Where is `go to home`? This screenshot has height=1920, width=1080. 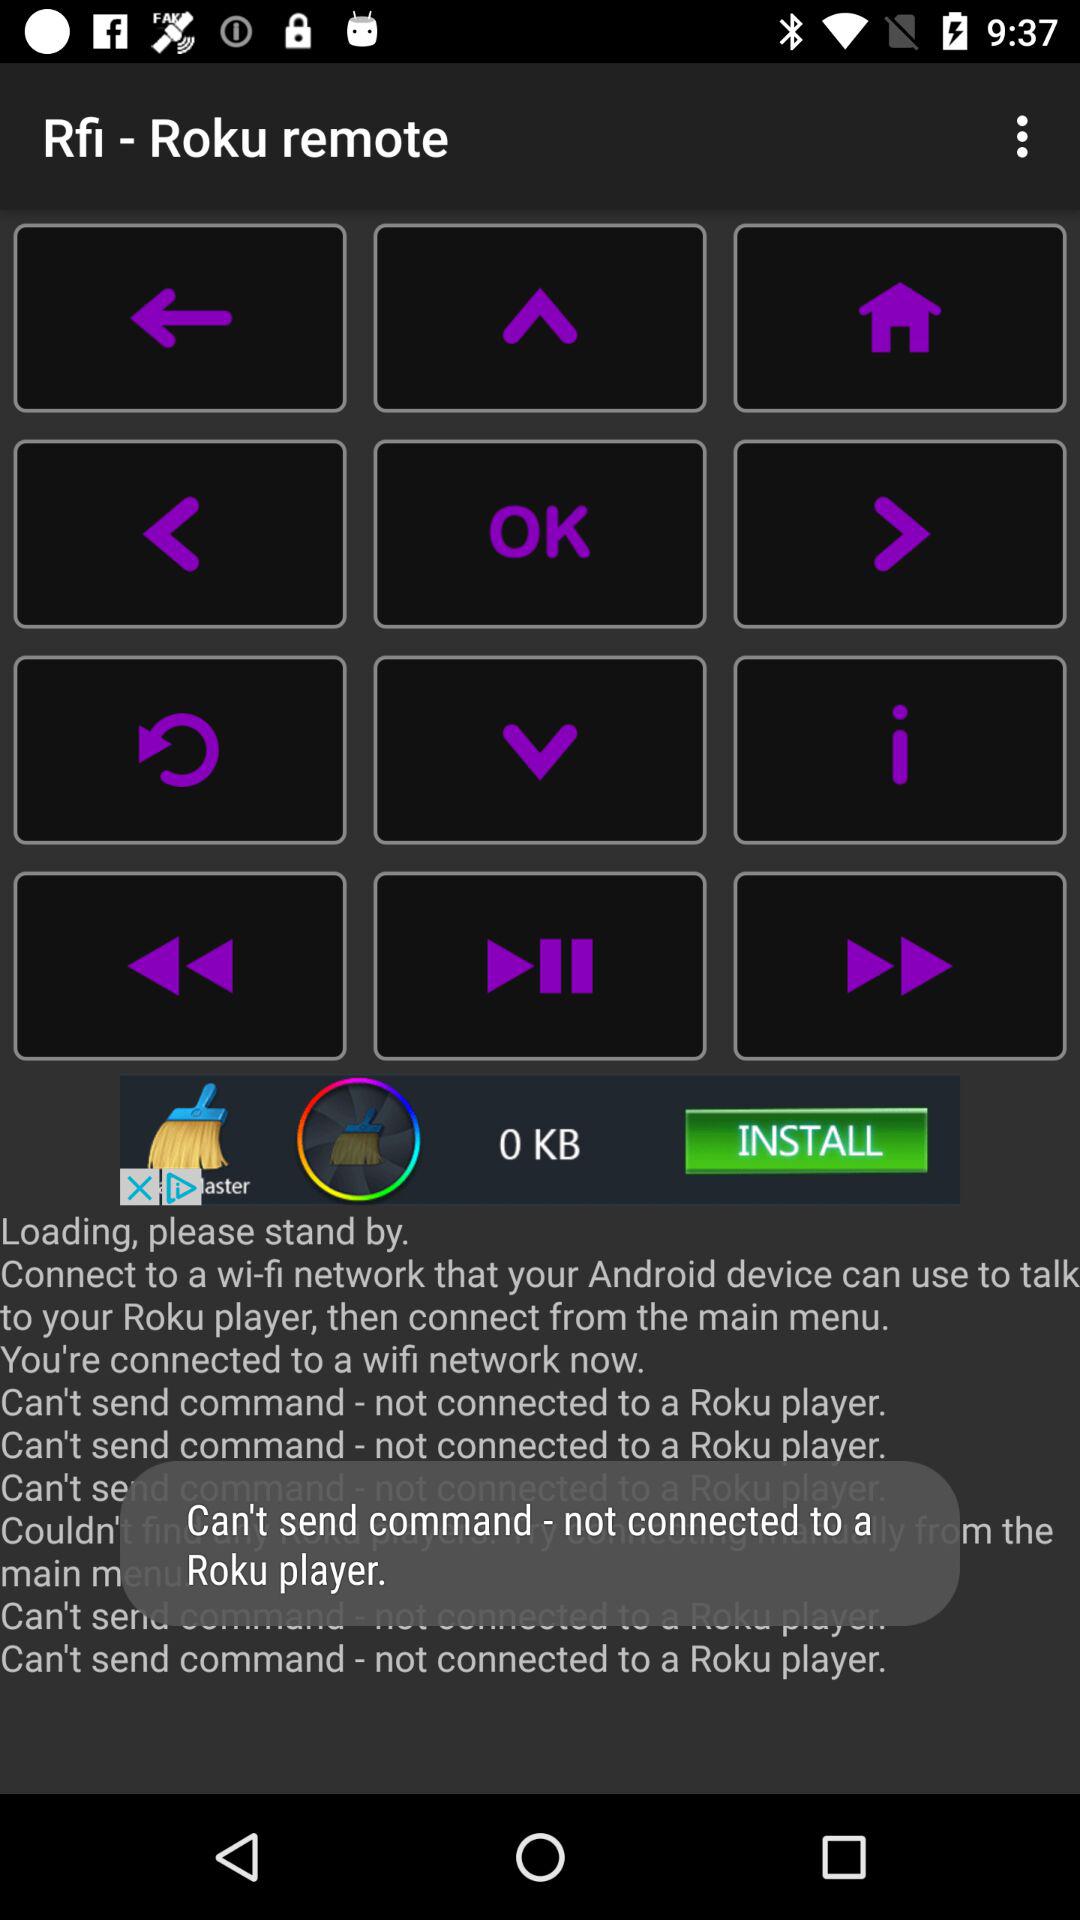
go to home is located at coordinates (900, 318).